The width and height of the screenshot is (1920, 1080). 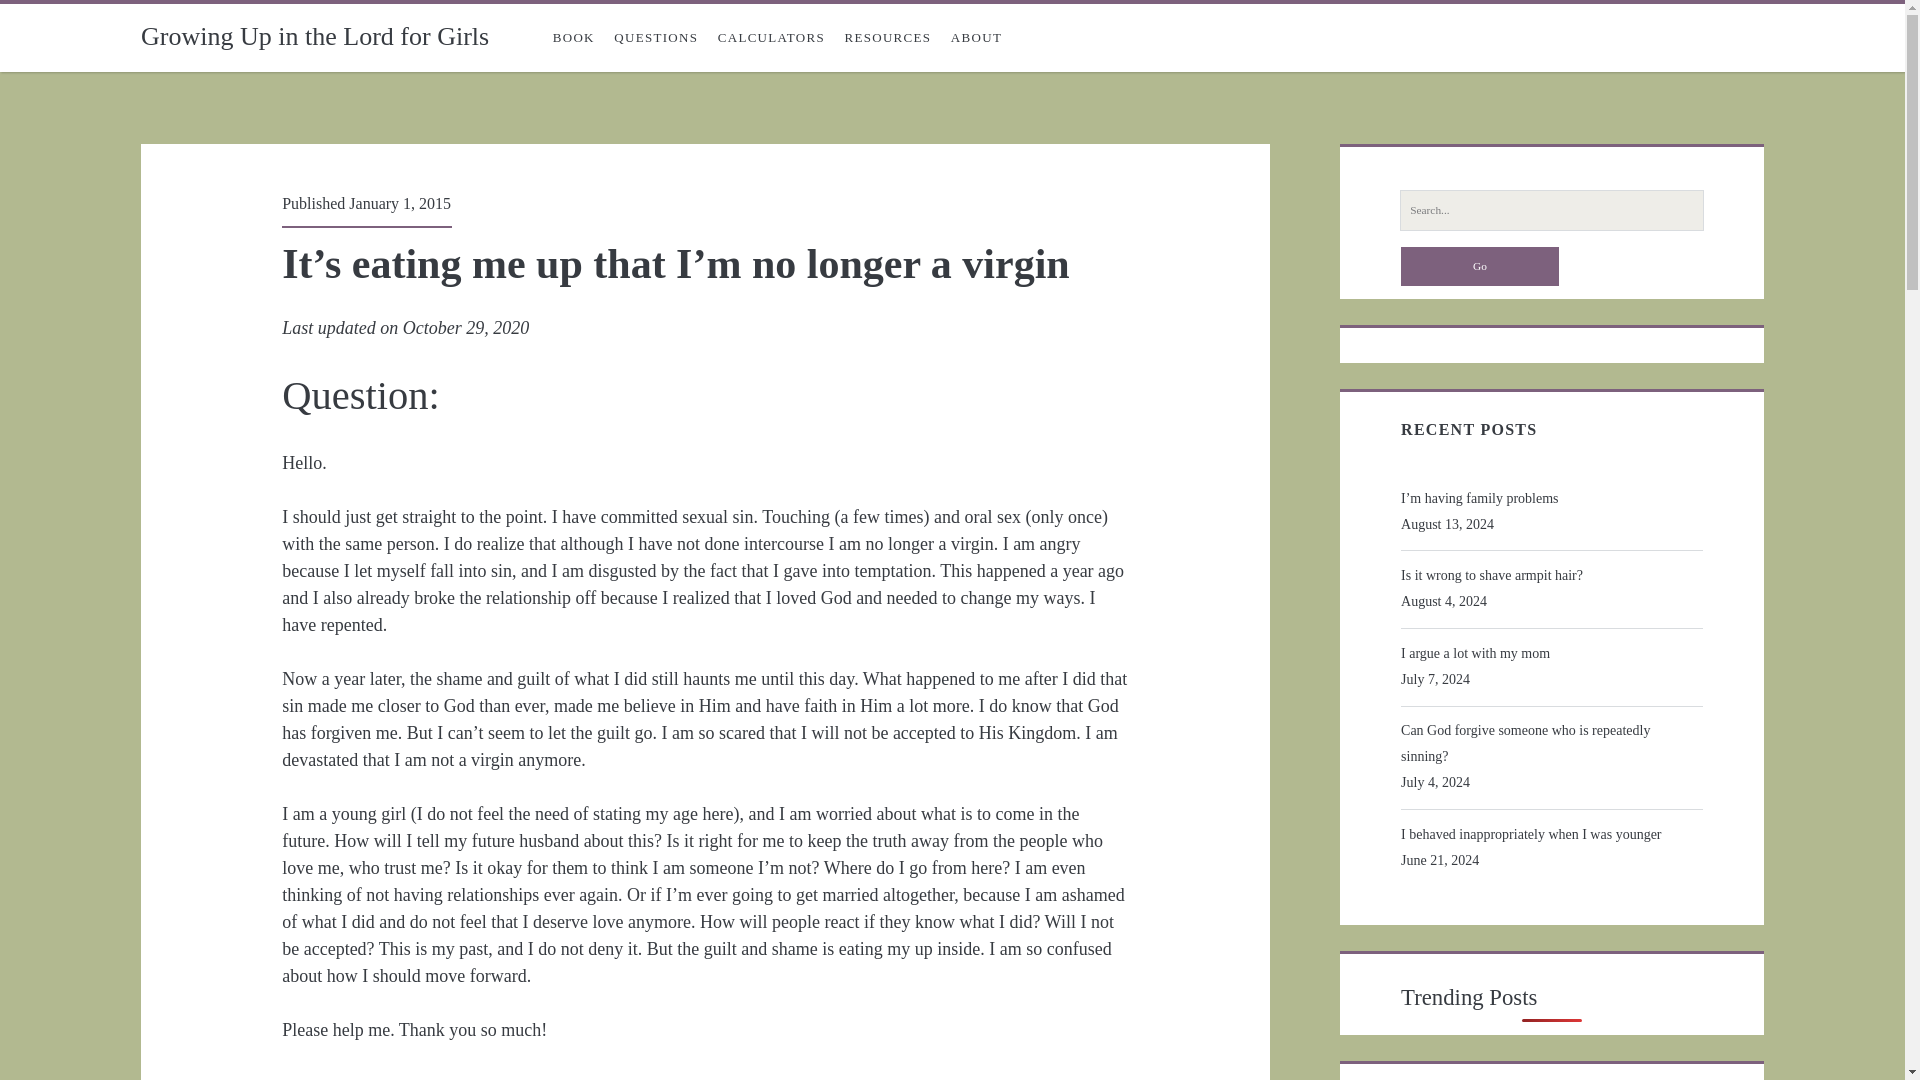 I want to click on RESOURCES, so click(x=888, y=38).